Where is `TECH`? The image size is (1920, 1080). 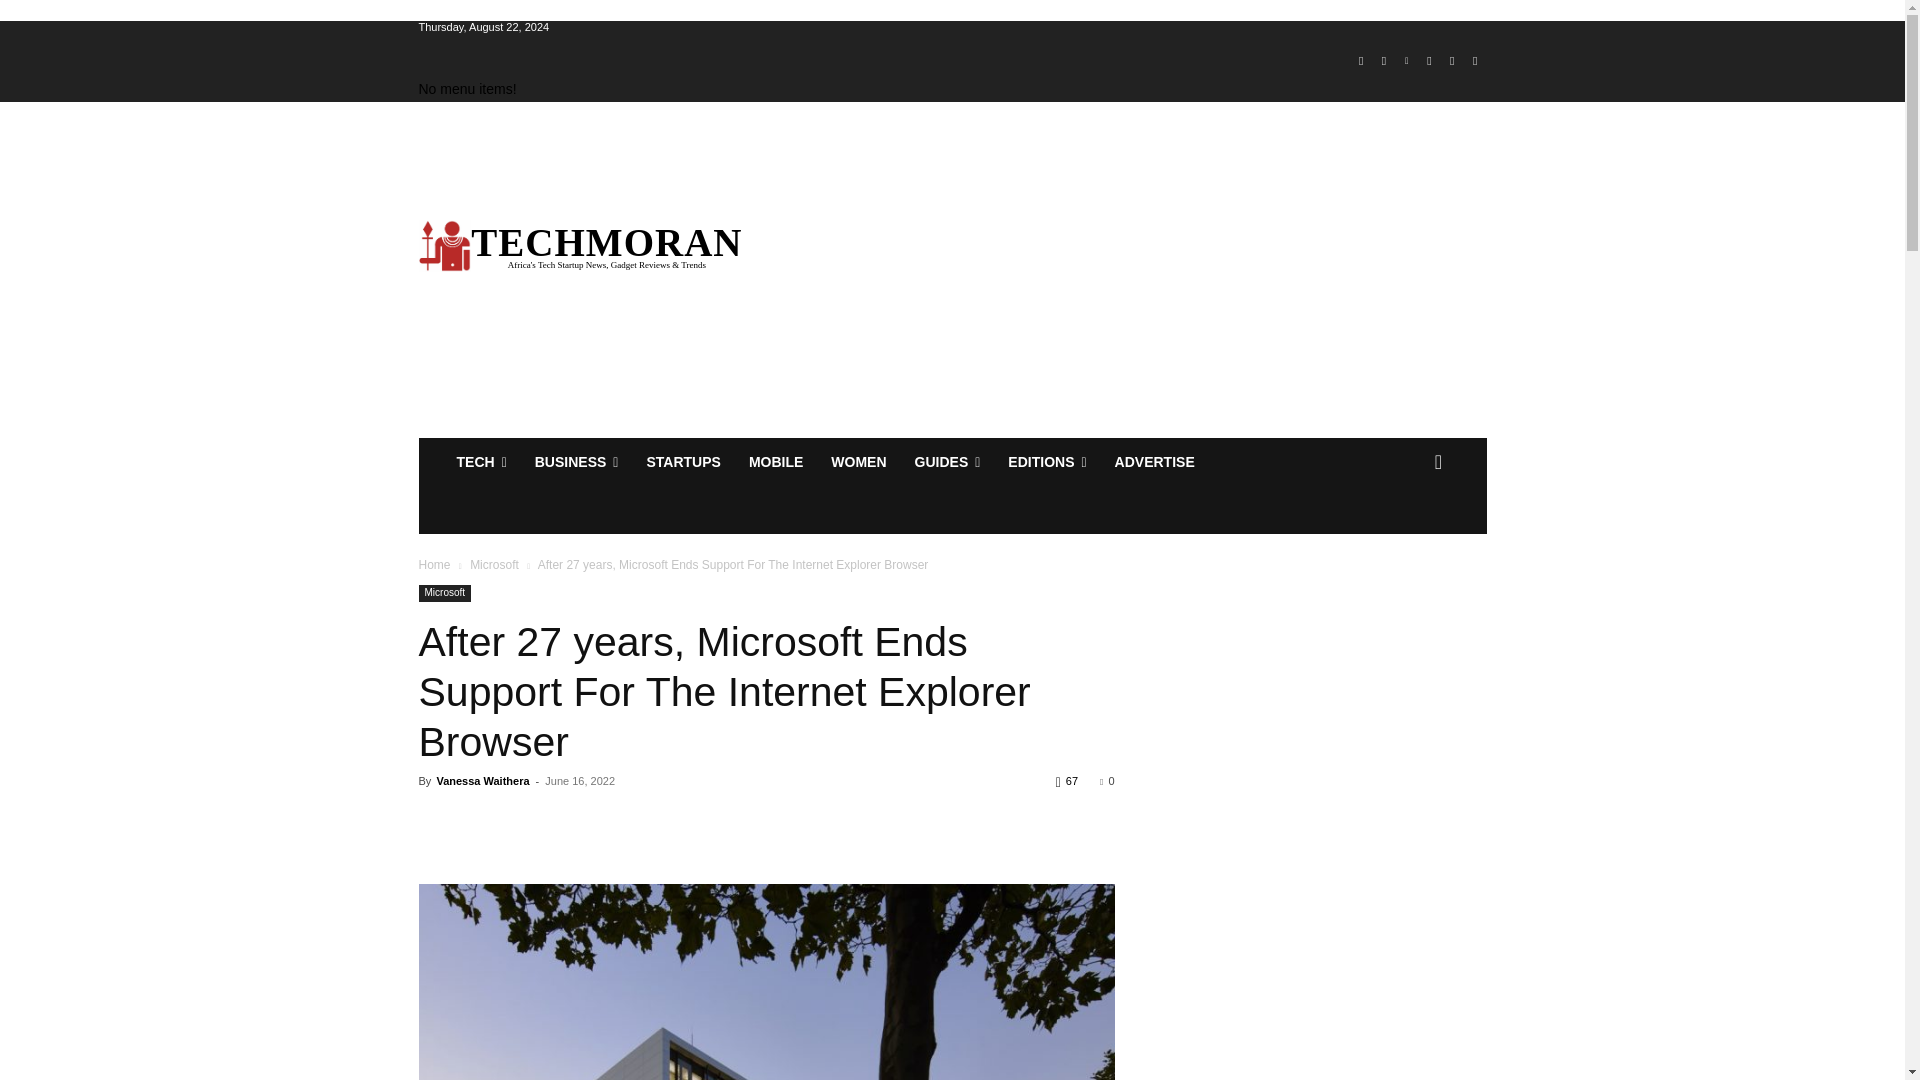 TECH is located at coordinates (480, 462).